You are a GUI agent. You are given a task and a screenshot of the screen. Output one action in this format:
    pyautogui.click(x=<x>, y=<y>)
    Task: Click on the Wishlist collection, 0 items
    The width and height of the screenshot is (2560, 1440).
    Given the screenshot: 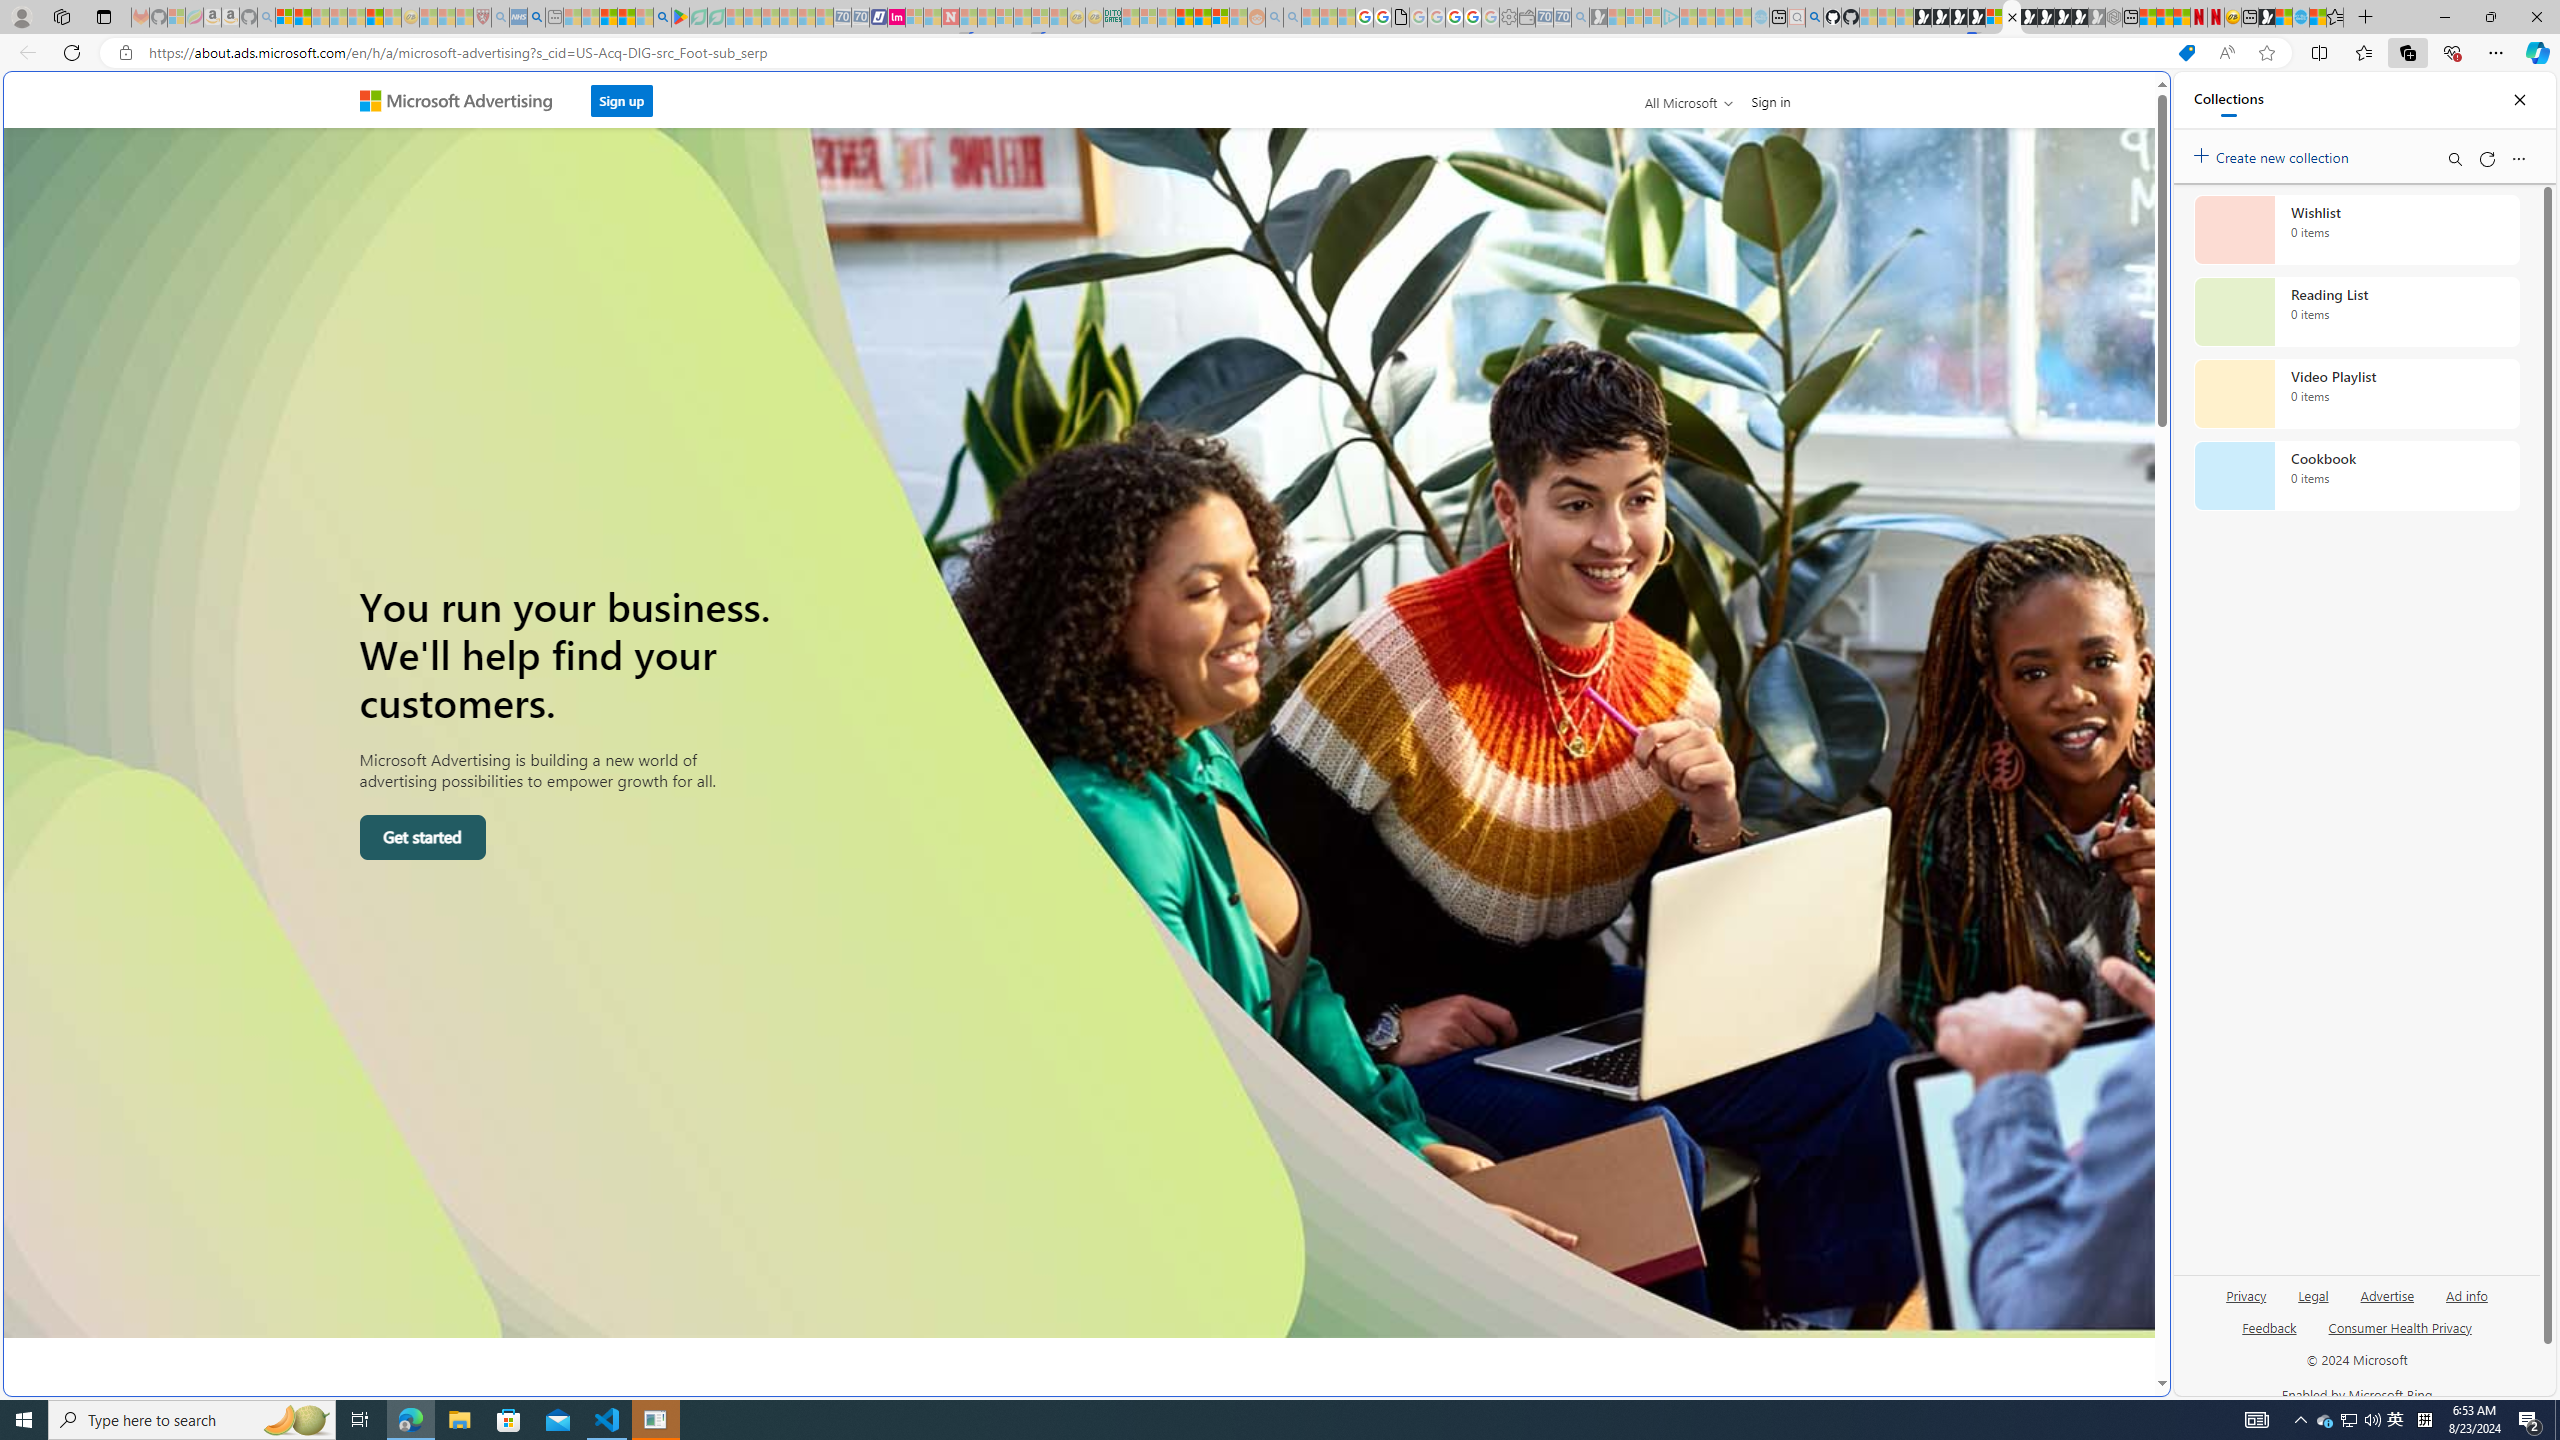 What is the action you would take?
    pyautogui.click(x=2356, y=229)
    